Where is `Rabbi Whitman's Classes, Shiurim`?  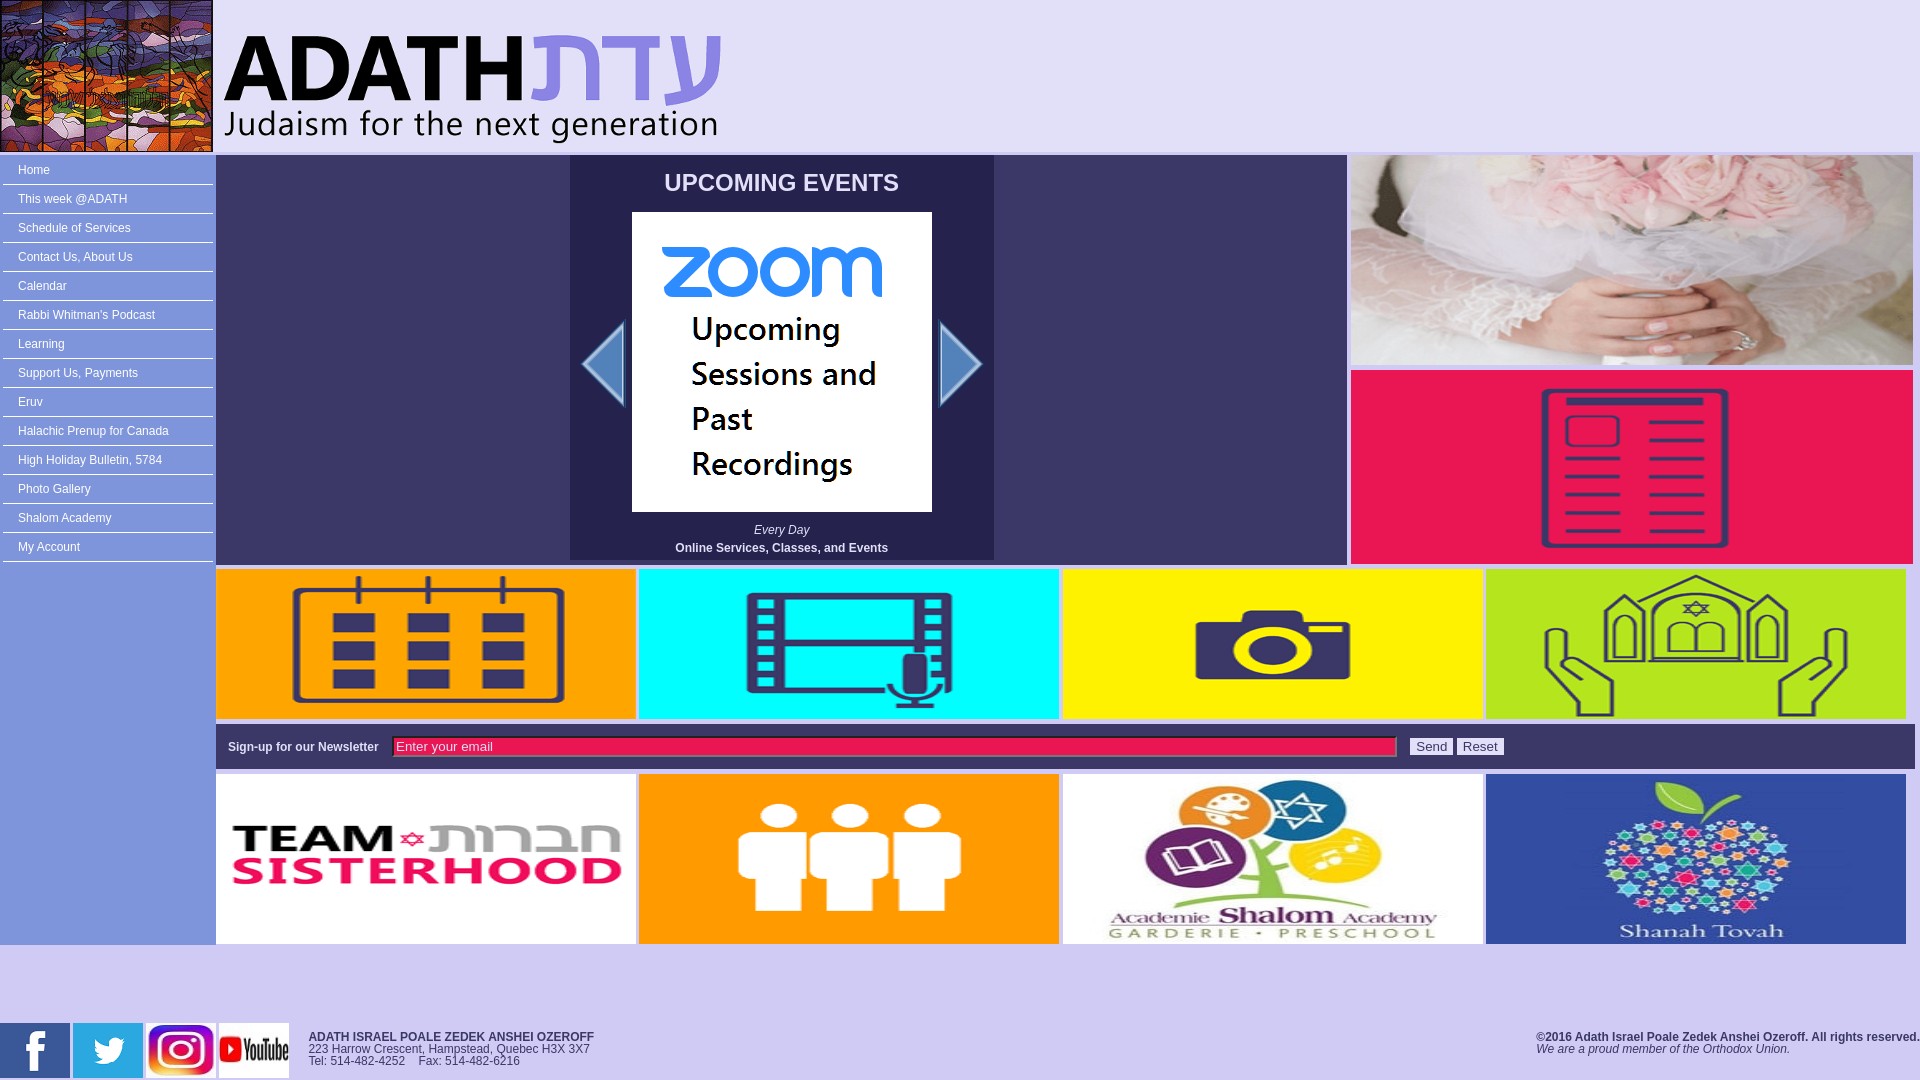 Rabbi Whitman's Classes, Shiurim is located at coordinates (166, 652).